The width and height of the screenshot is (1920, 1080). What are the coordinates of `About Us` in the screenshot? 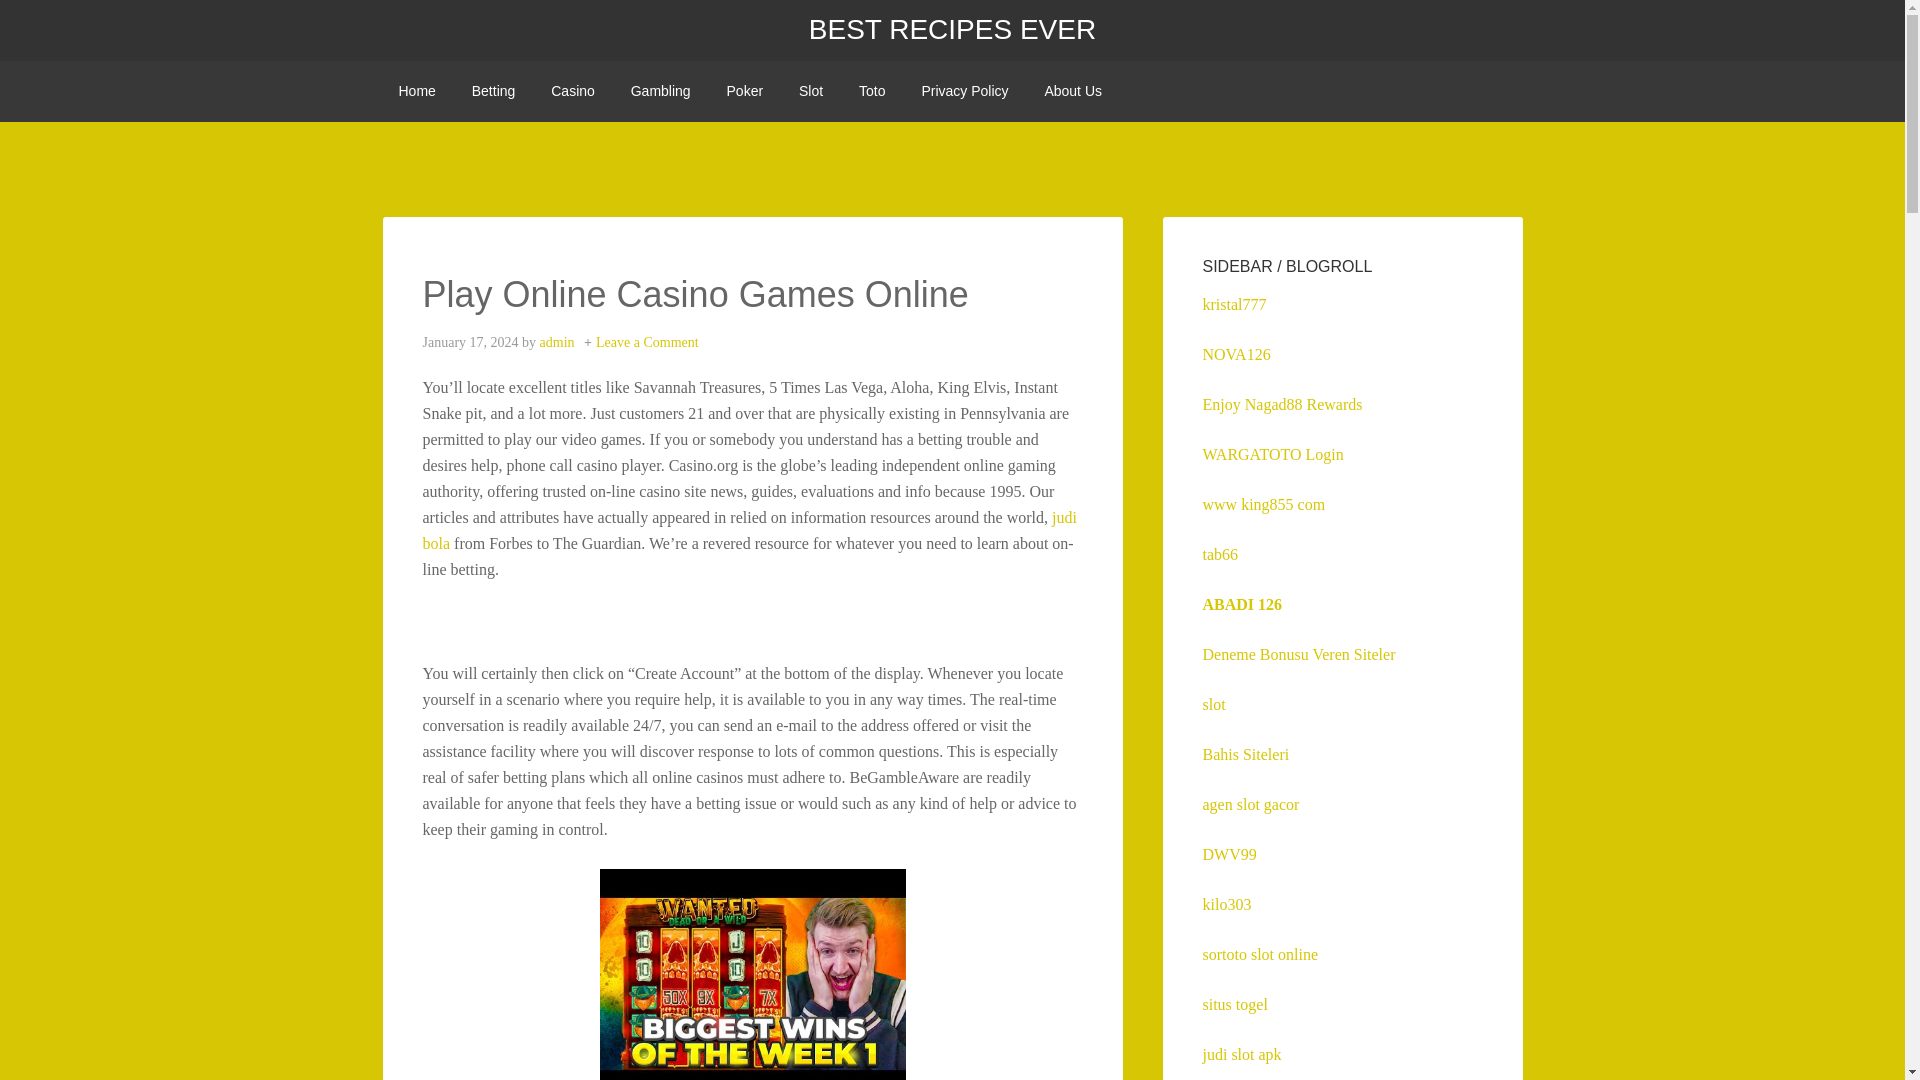 It's located at (1072, 91).